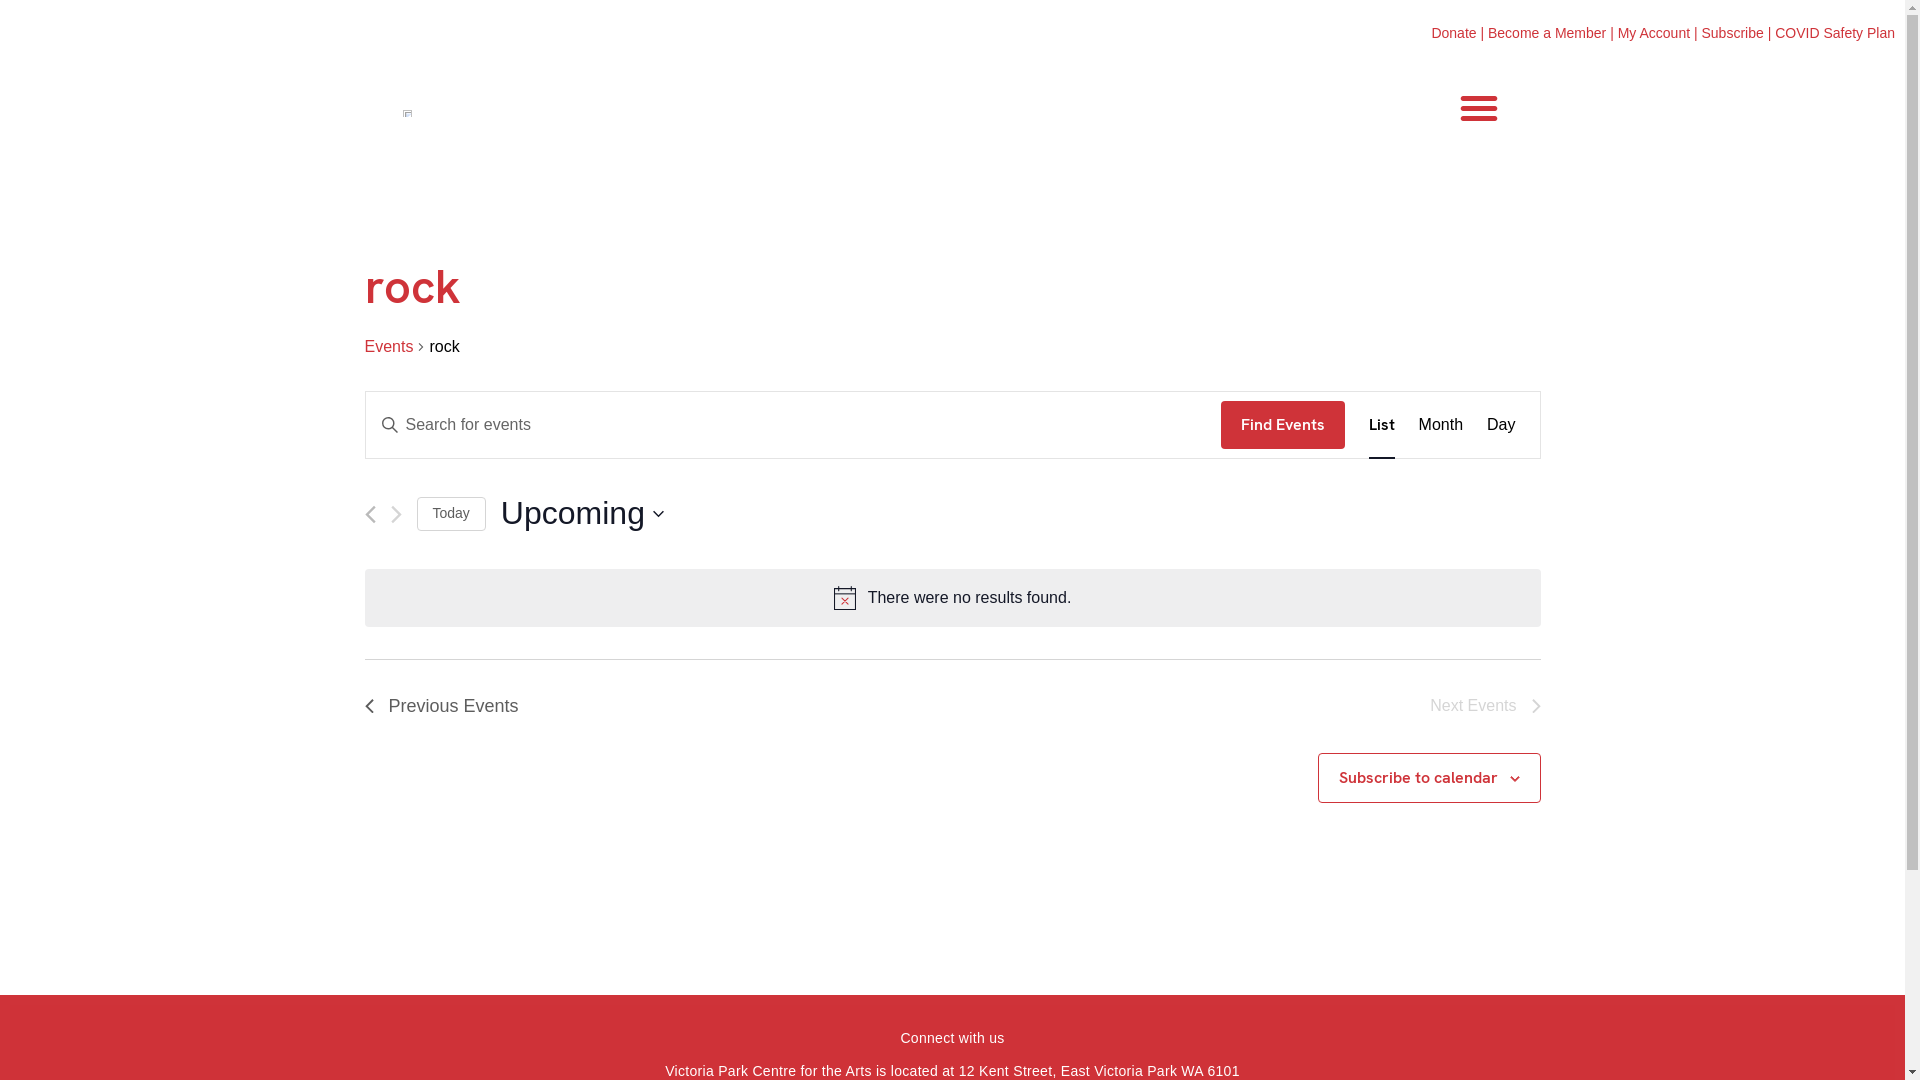 The width and height of the screenshot is (1920, 1080). What do you see at coordinates (1418, 778) in the screenshot?
I see `Subscribe to calendar` at bounding box center [1418, 778].